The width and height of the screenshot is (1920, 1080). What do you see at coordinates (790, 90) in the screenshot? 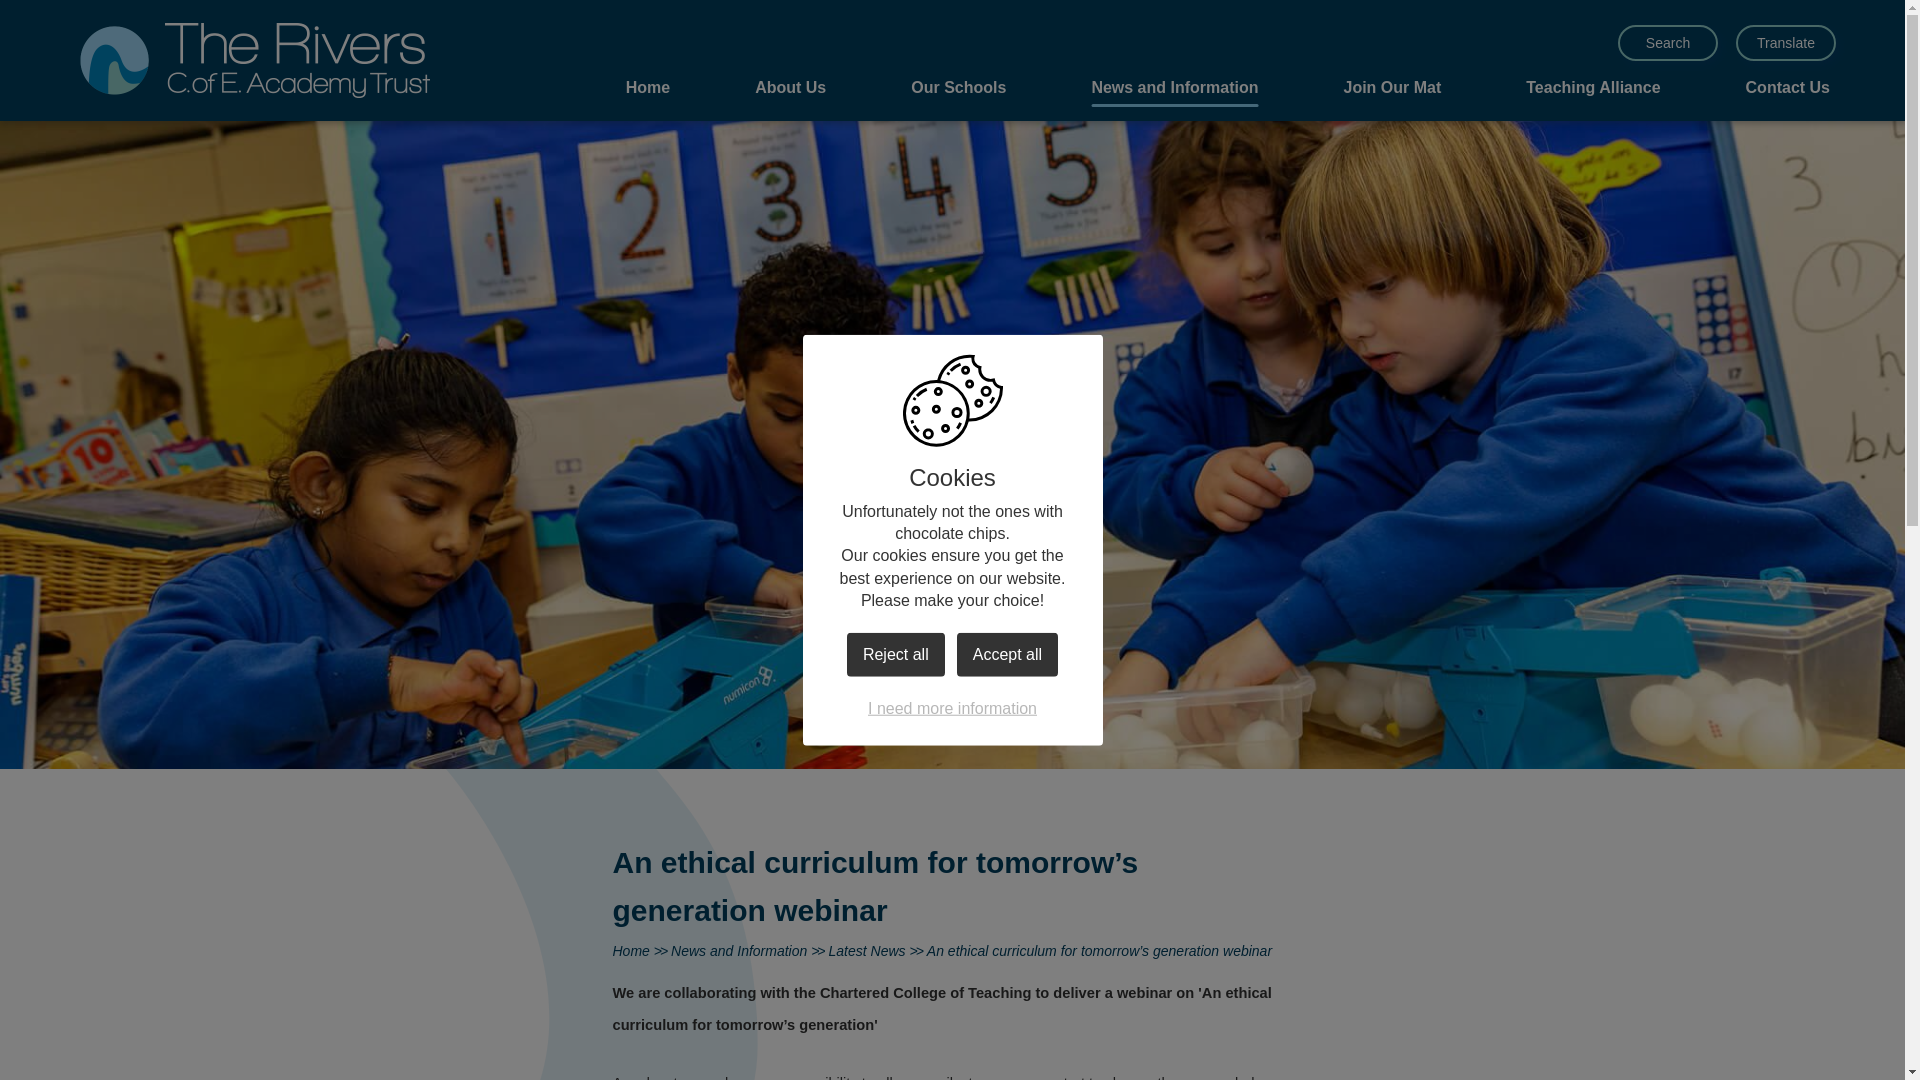
I see `About Us` at bounding box center [790, 90].